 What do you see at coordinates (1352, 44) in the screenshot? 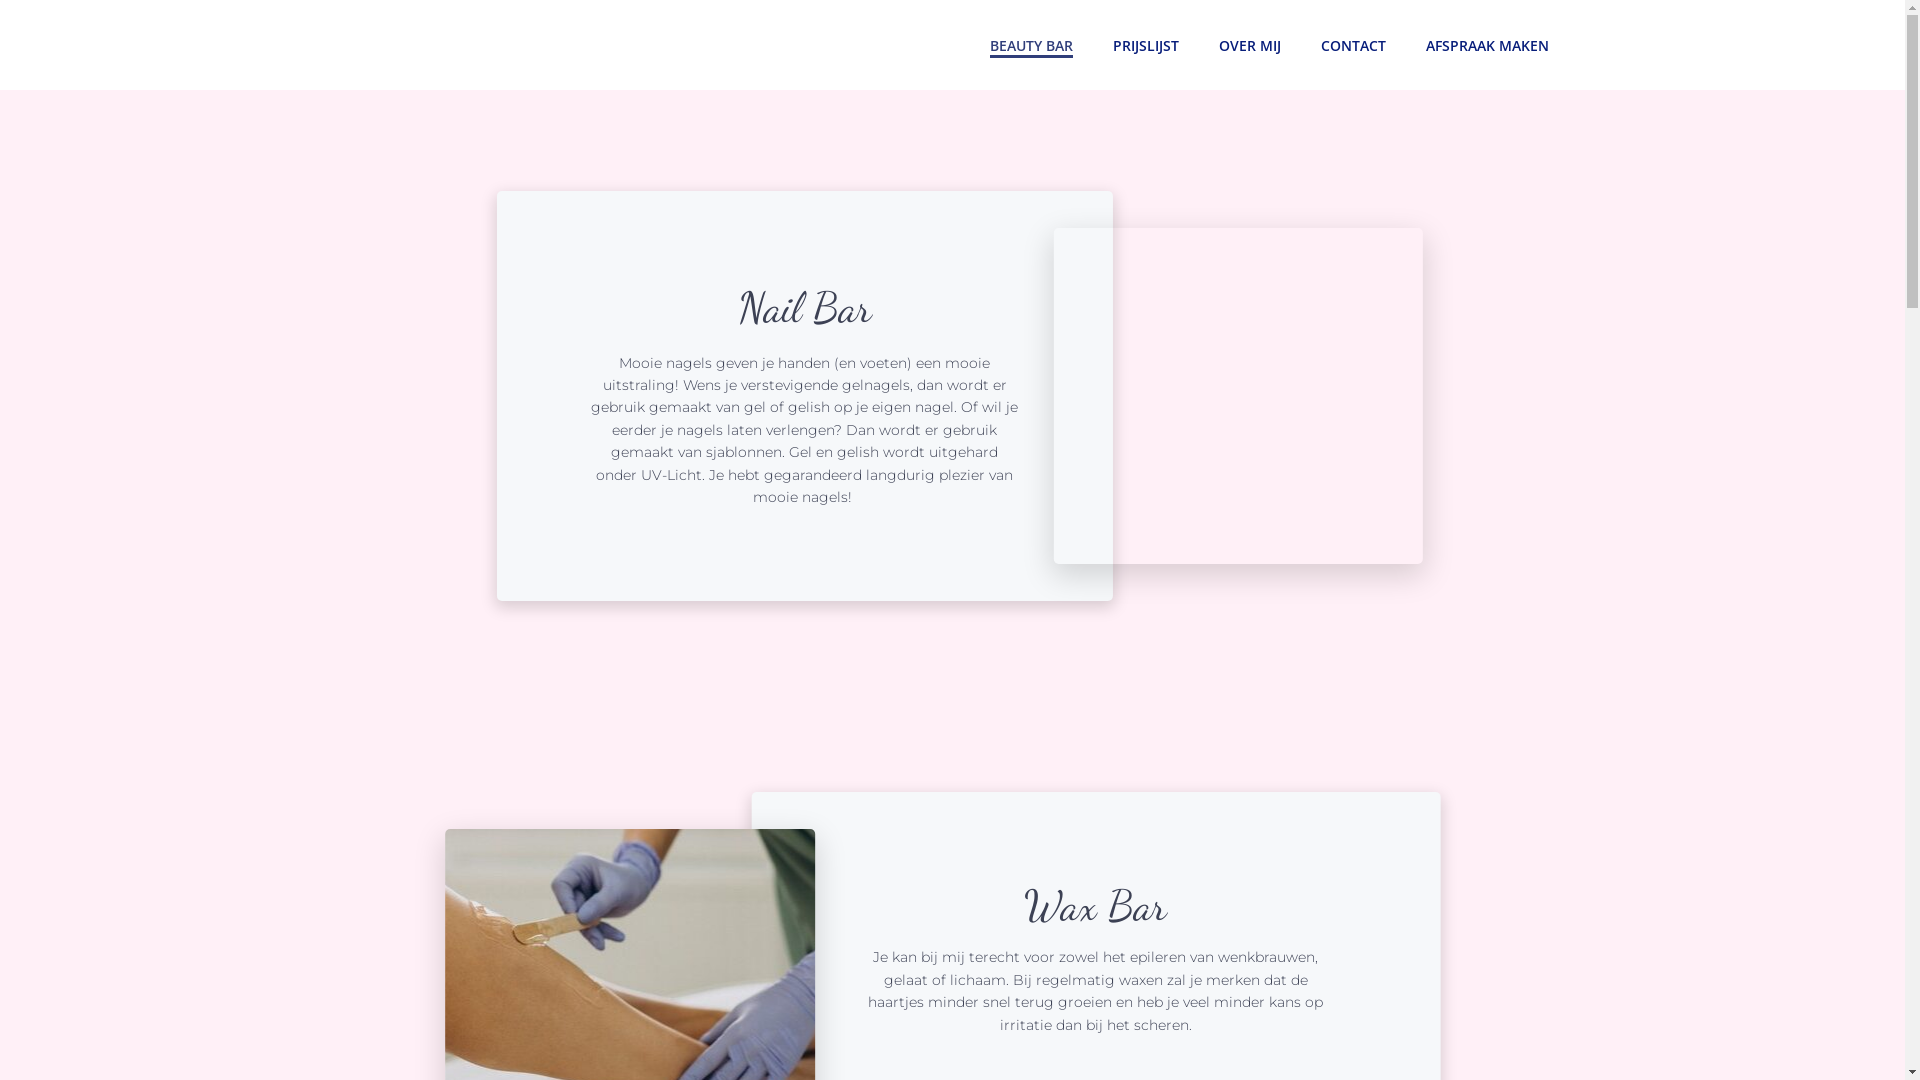
I see `CONTACT` at bounding box center [1352, 44].